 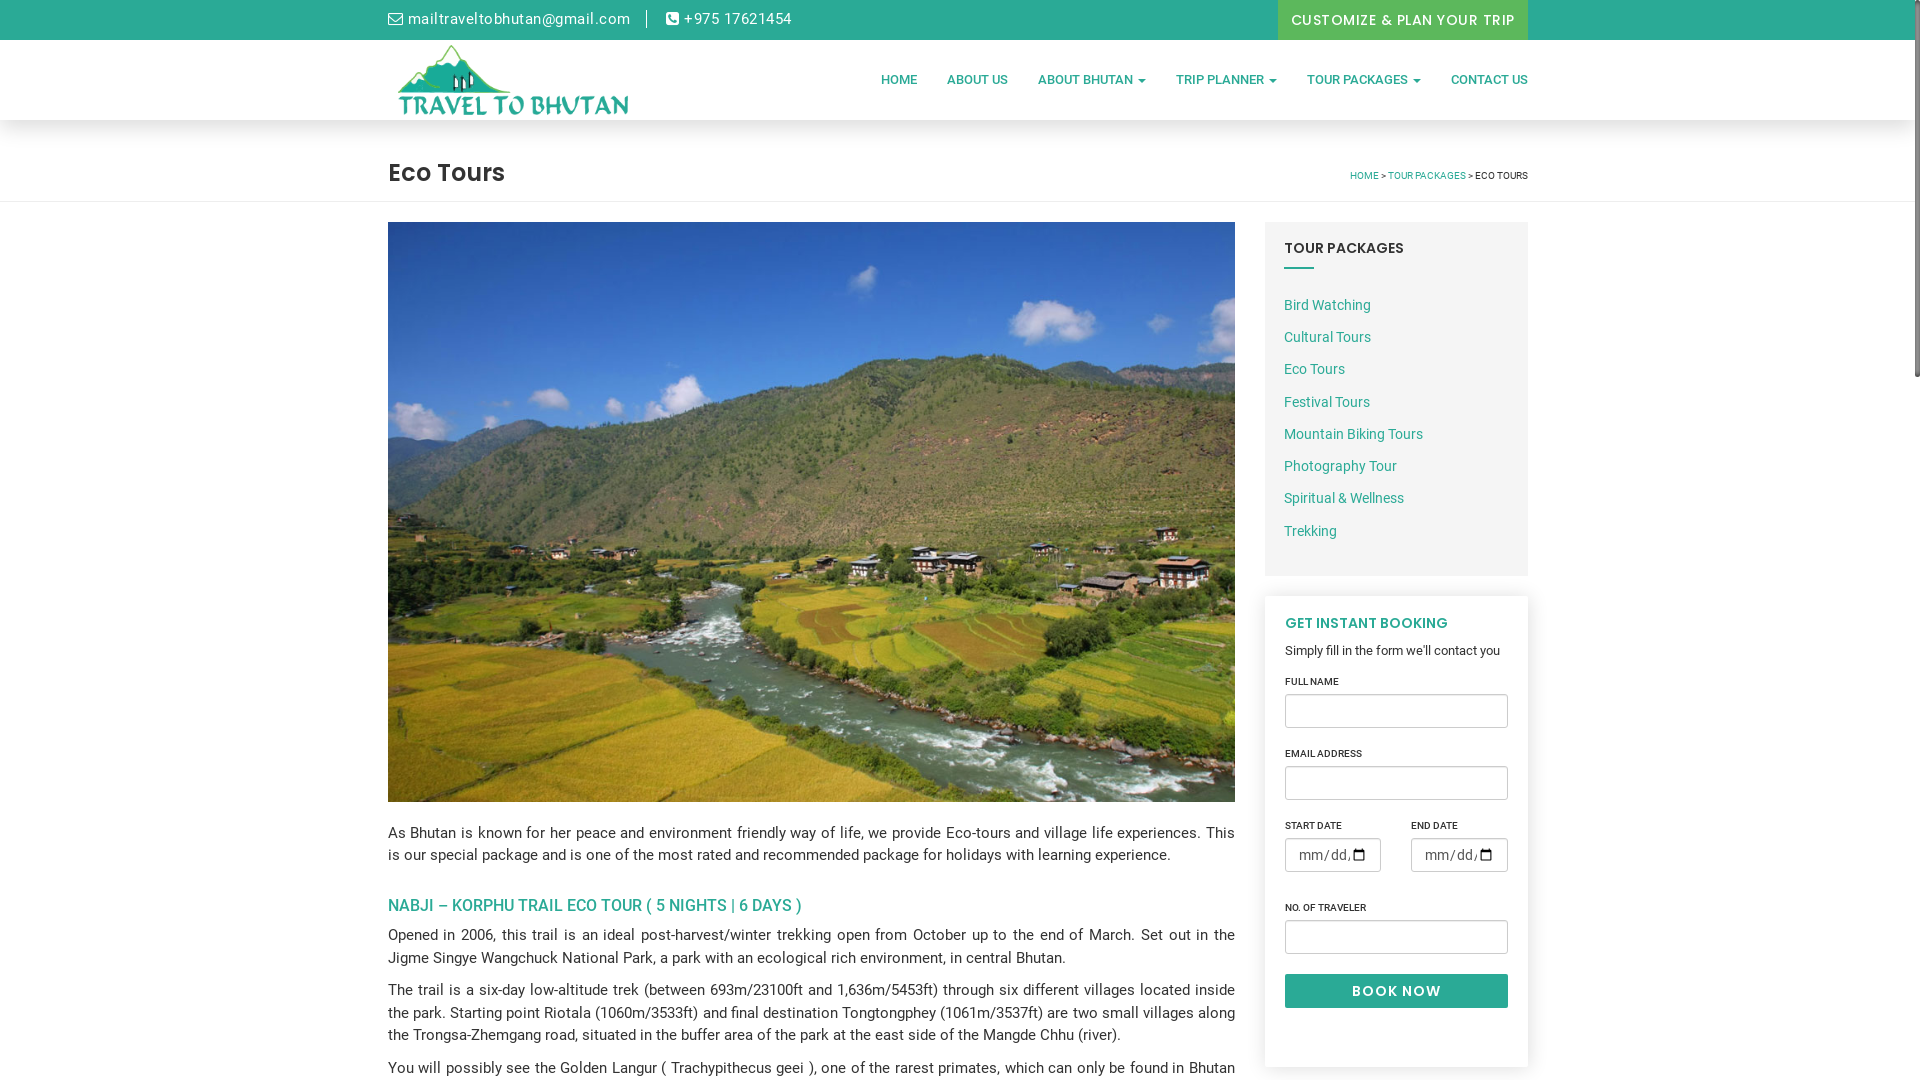 What do you see at coordinates (1364, 176) in the screenshot?
I see `HOME` at bounding box center [1364, 176].